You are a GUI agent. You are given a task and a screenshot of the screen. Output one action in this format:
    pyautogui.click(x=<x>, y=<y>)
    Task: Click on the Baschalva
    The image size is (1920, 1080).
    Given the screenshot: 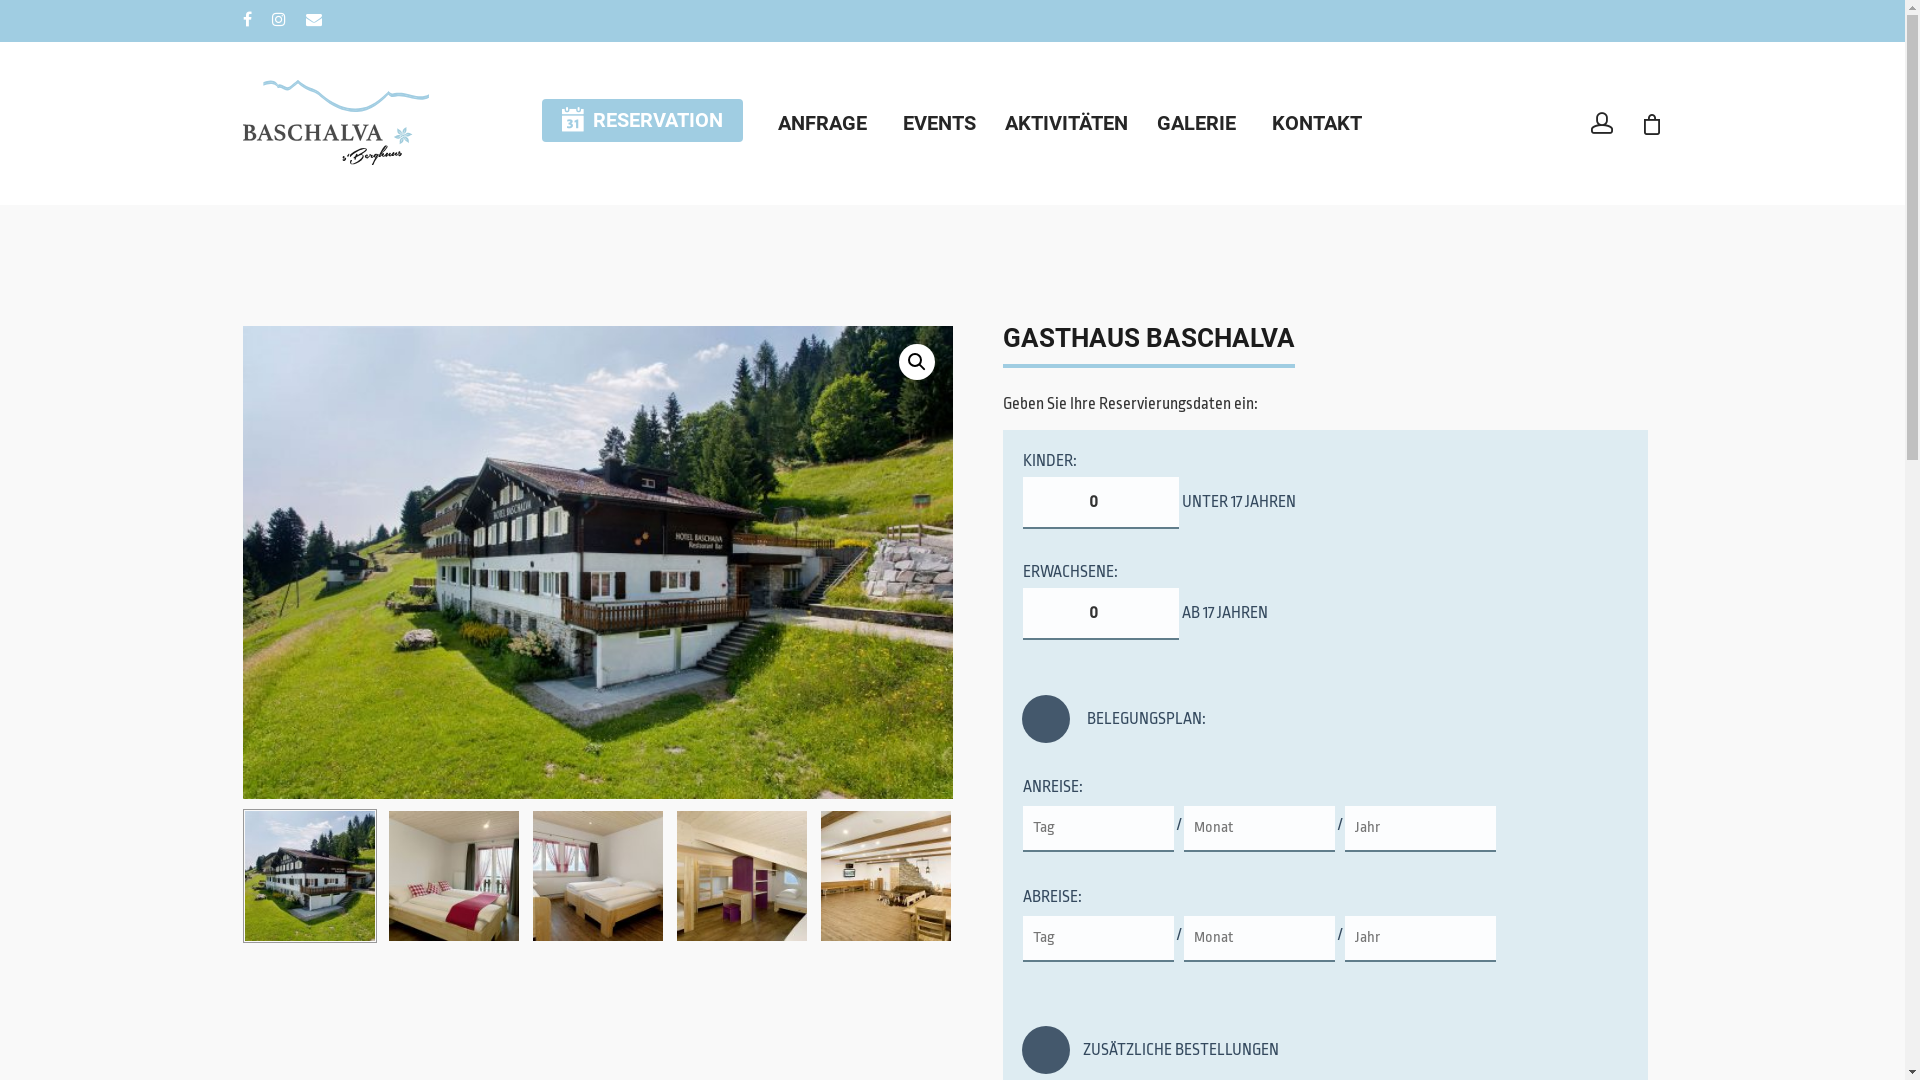 What is the action you would take?
    pyautogui.click(x=597, y=562)
    